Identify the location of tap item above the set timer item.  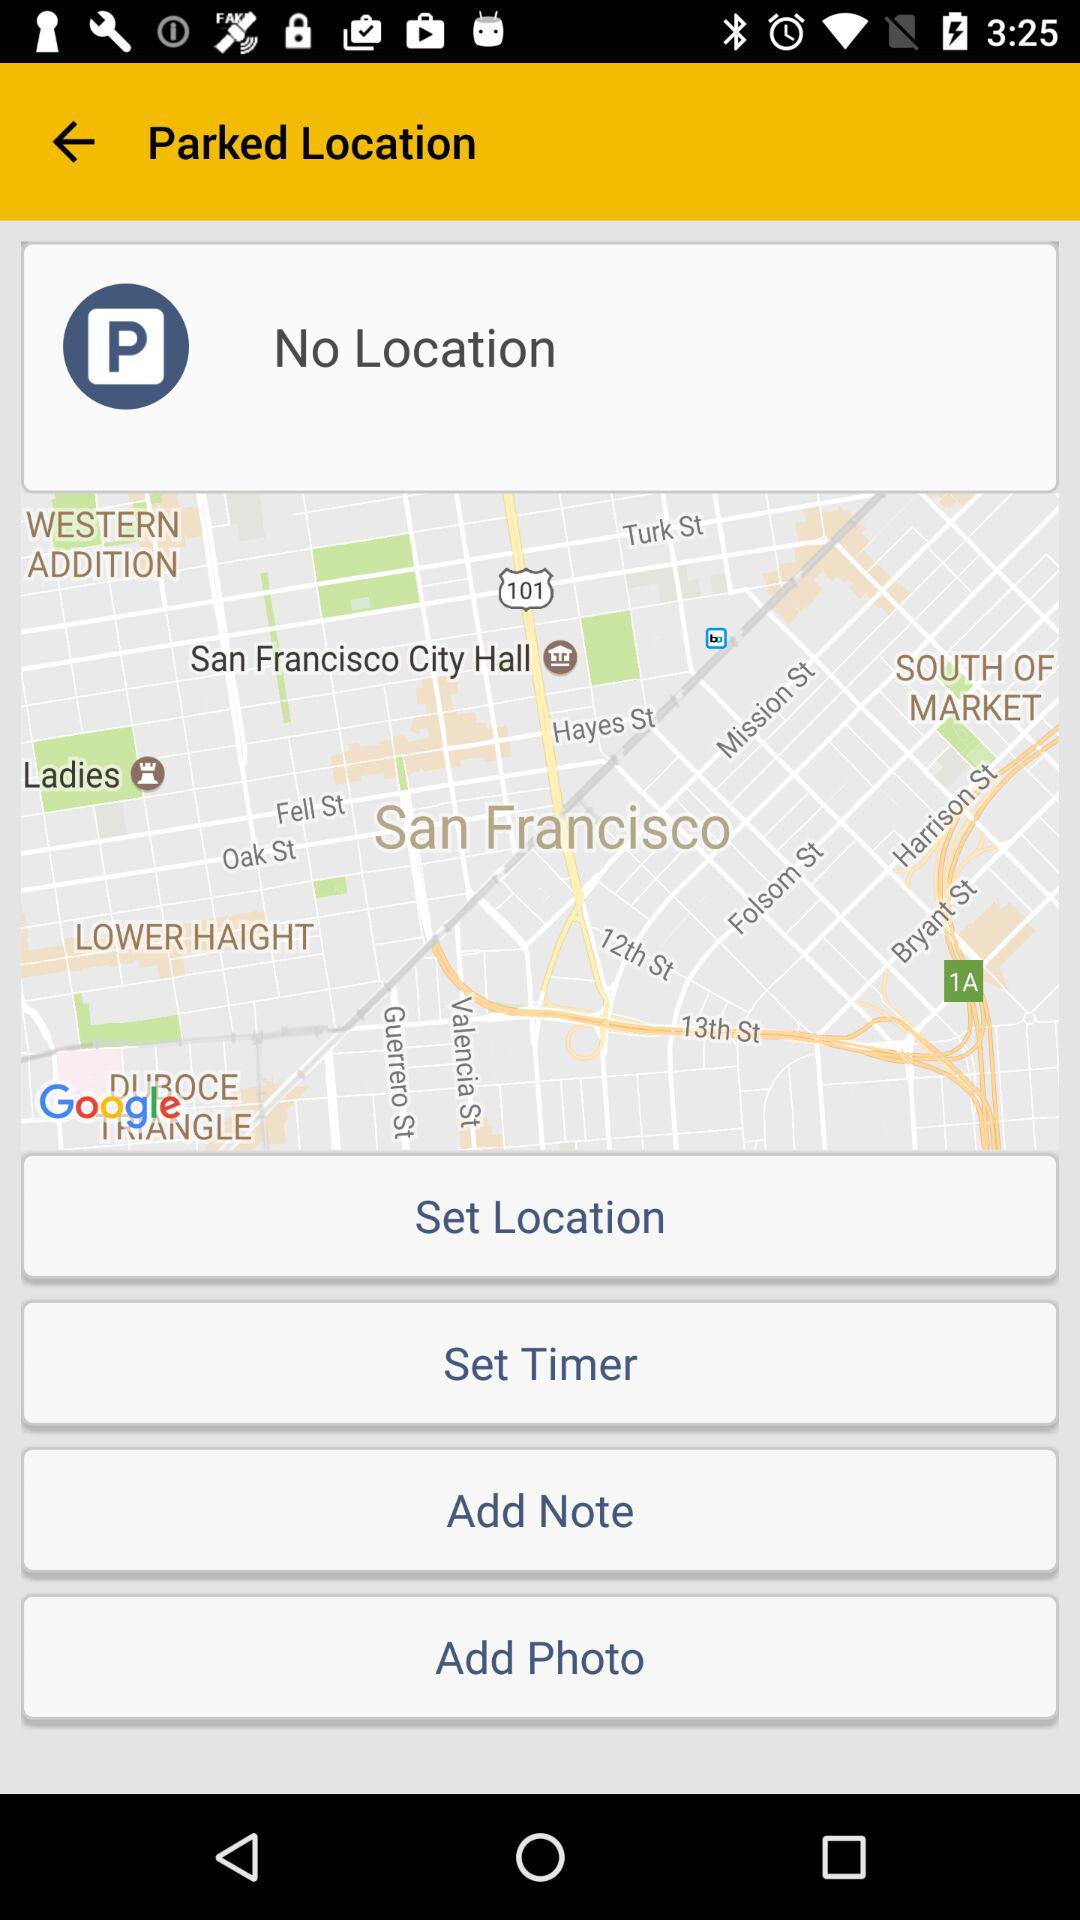
(540, 1215).